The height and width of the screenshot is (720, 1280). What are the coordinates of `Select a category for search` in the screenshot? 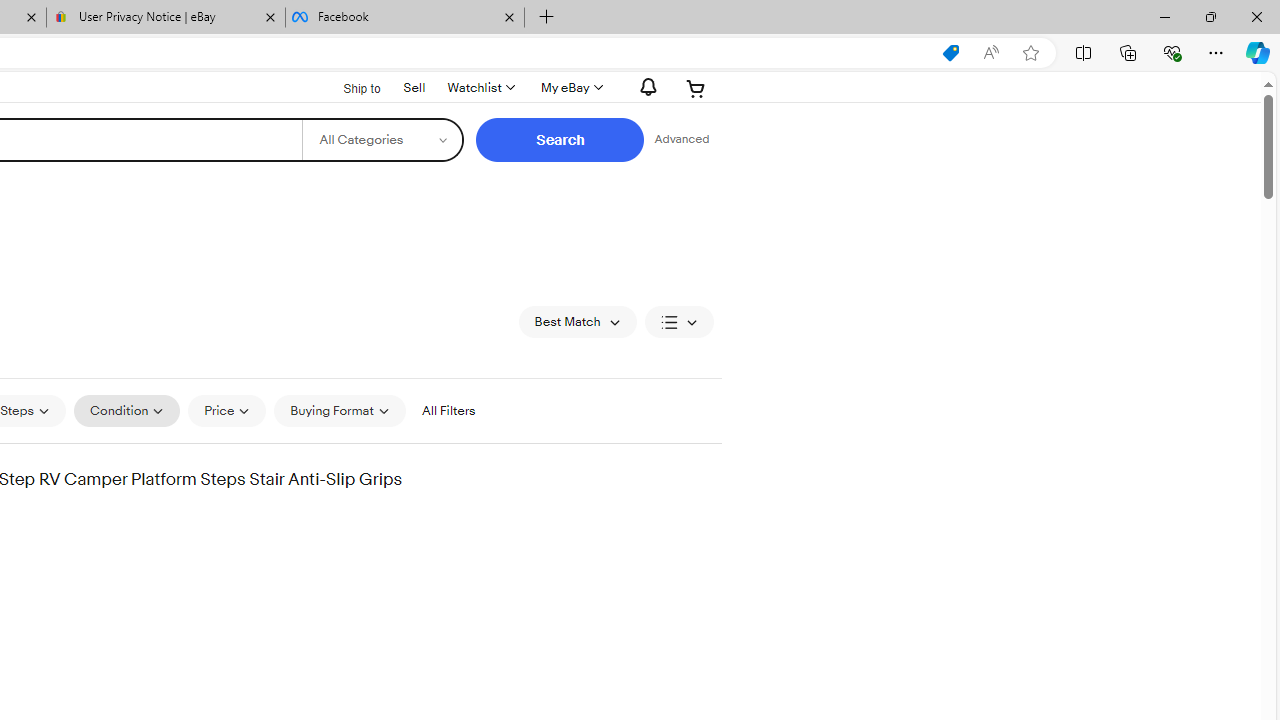 It's located at (382, 140).